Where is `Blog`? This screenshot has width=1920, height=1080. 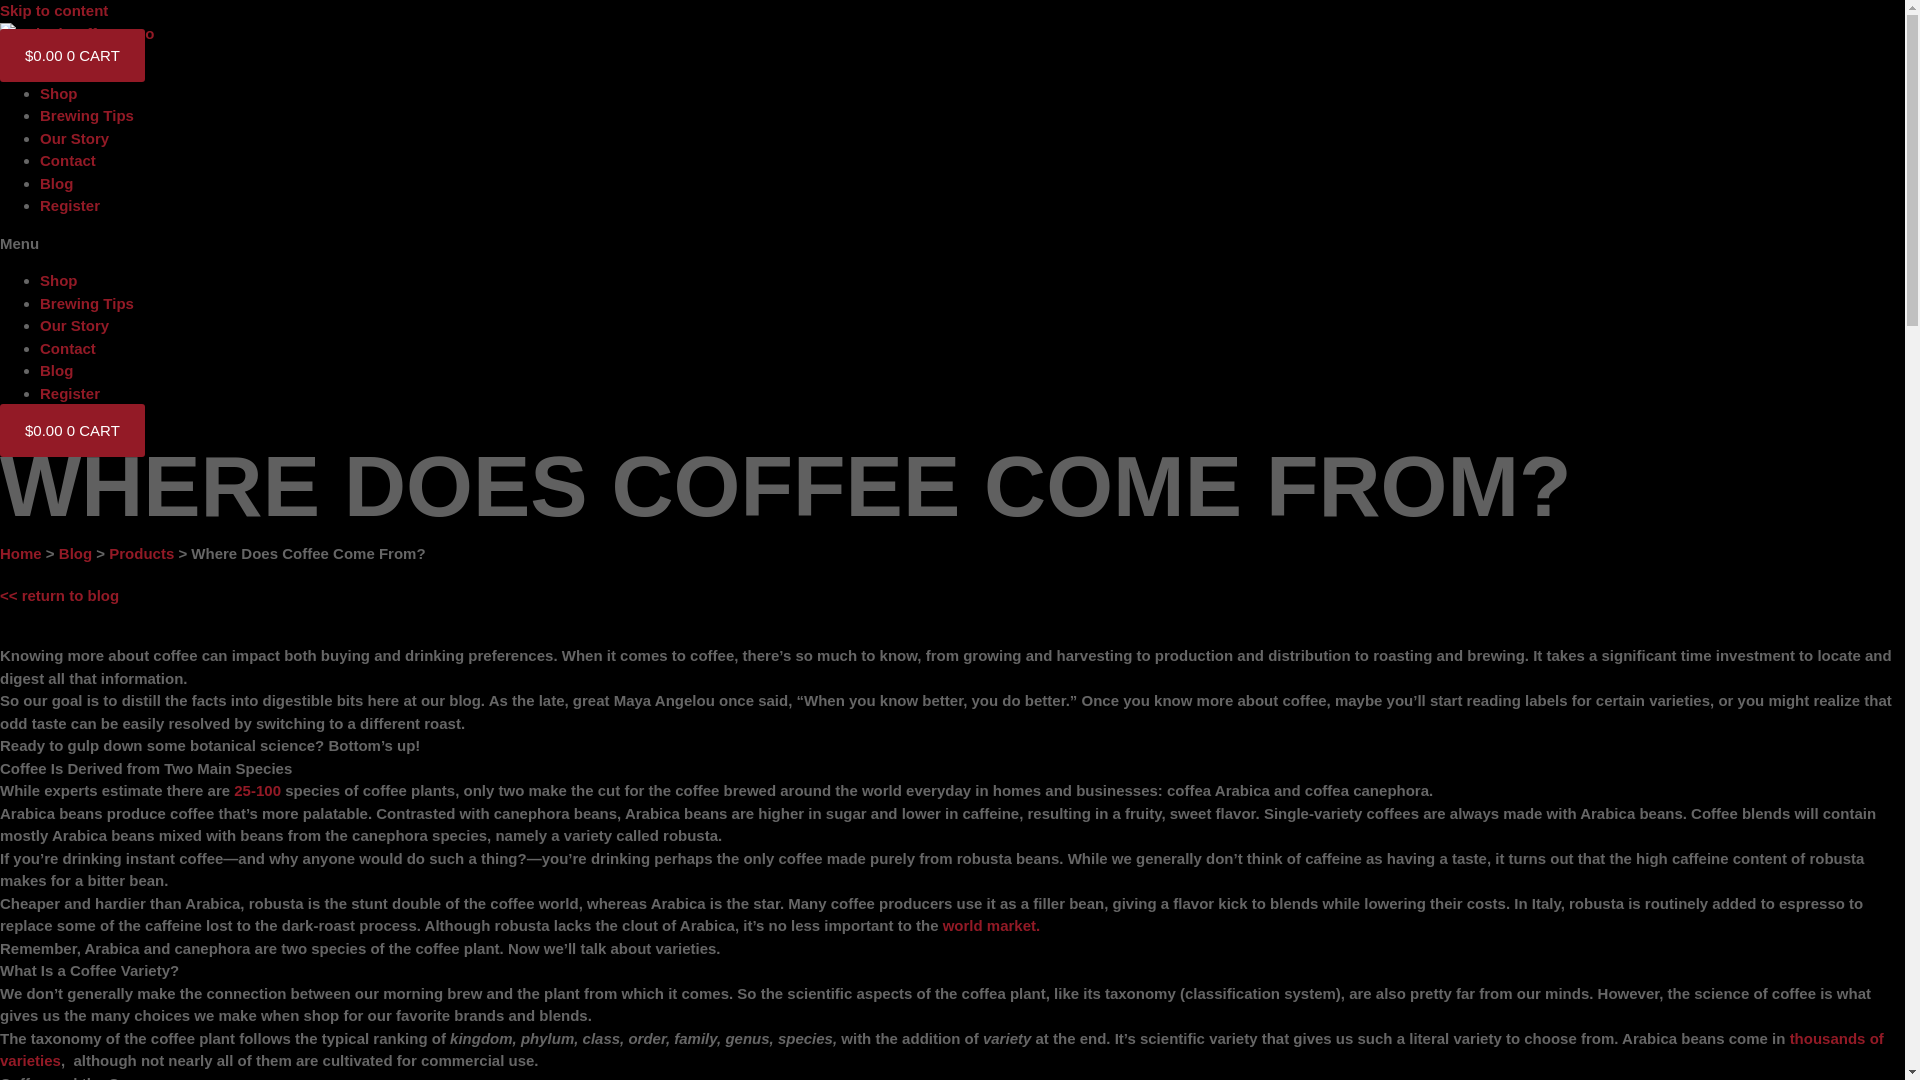
Blog is located at coordinates (56, 182).